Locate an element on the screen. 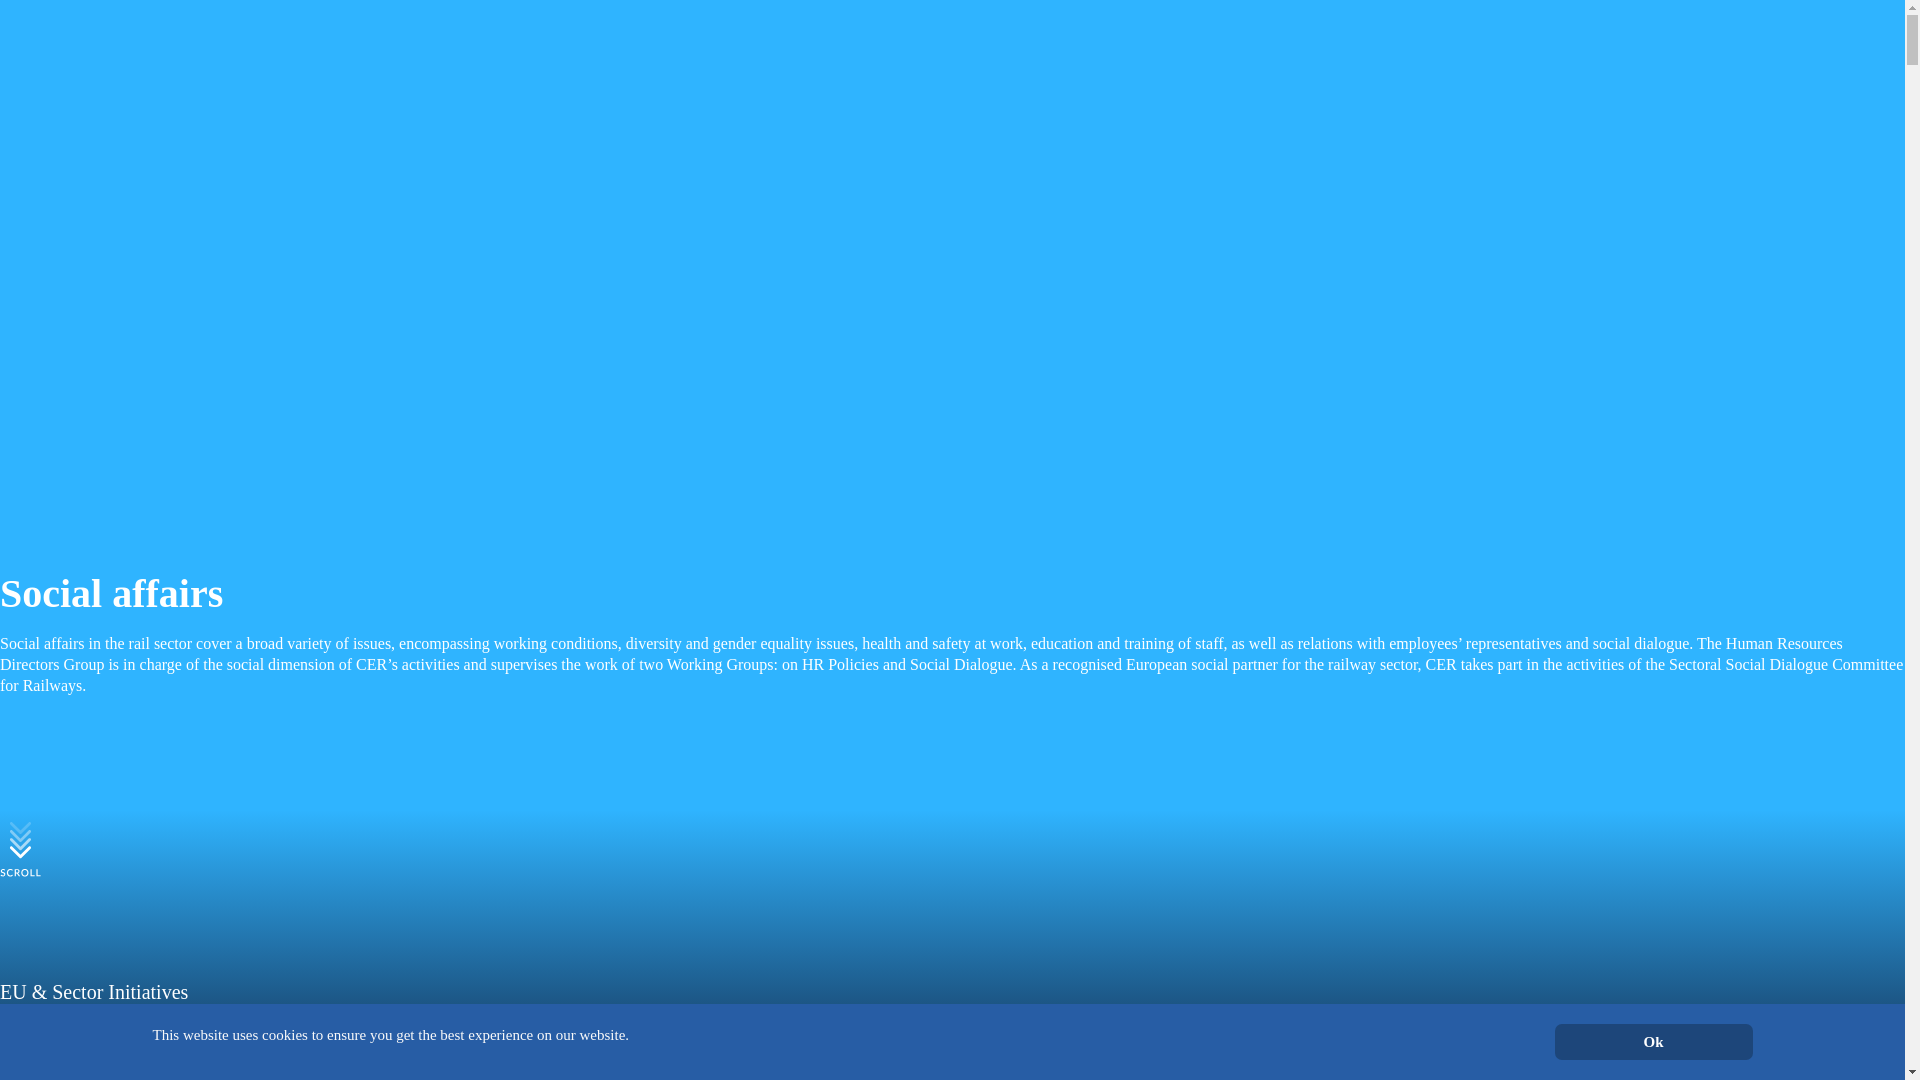  Economic footprint is located at coordinates (1619, 729).